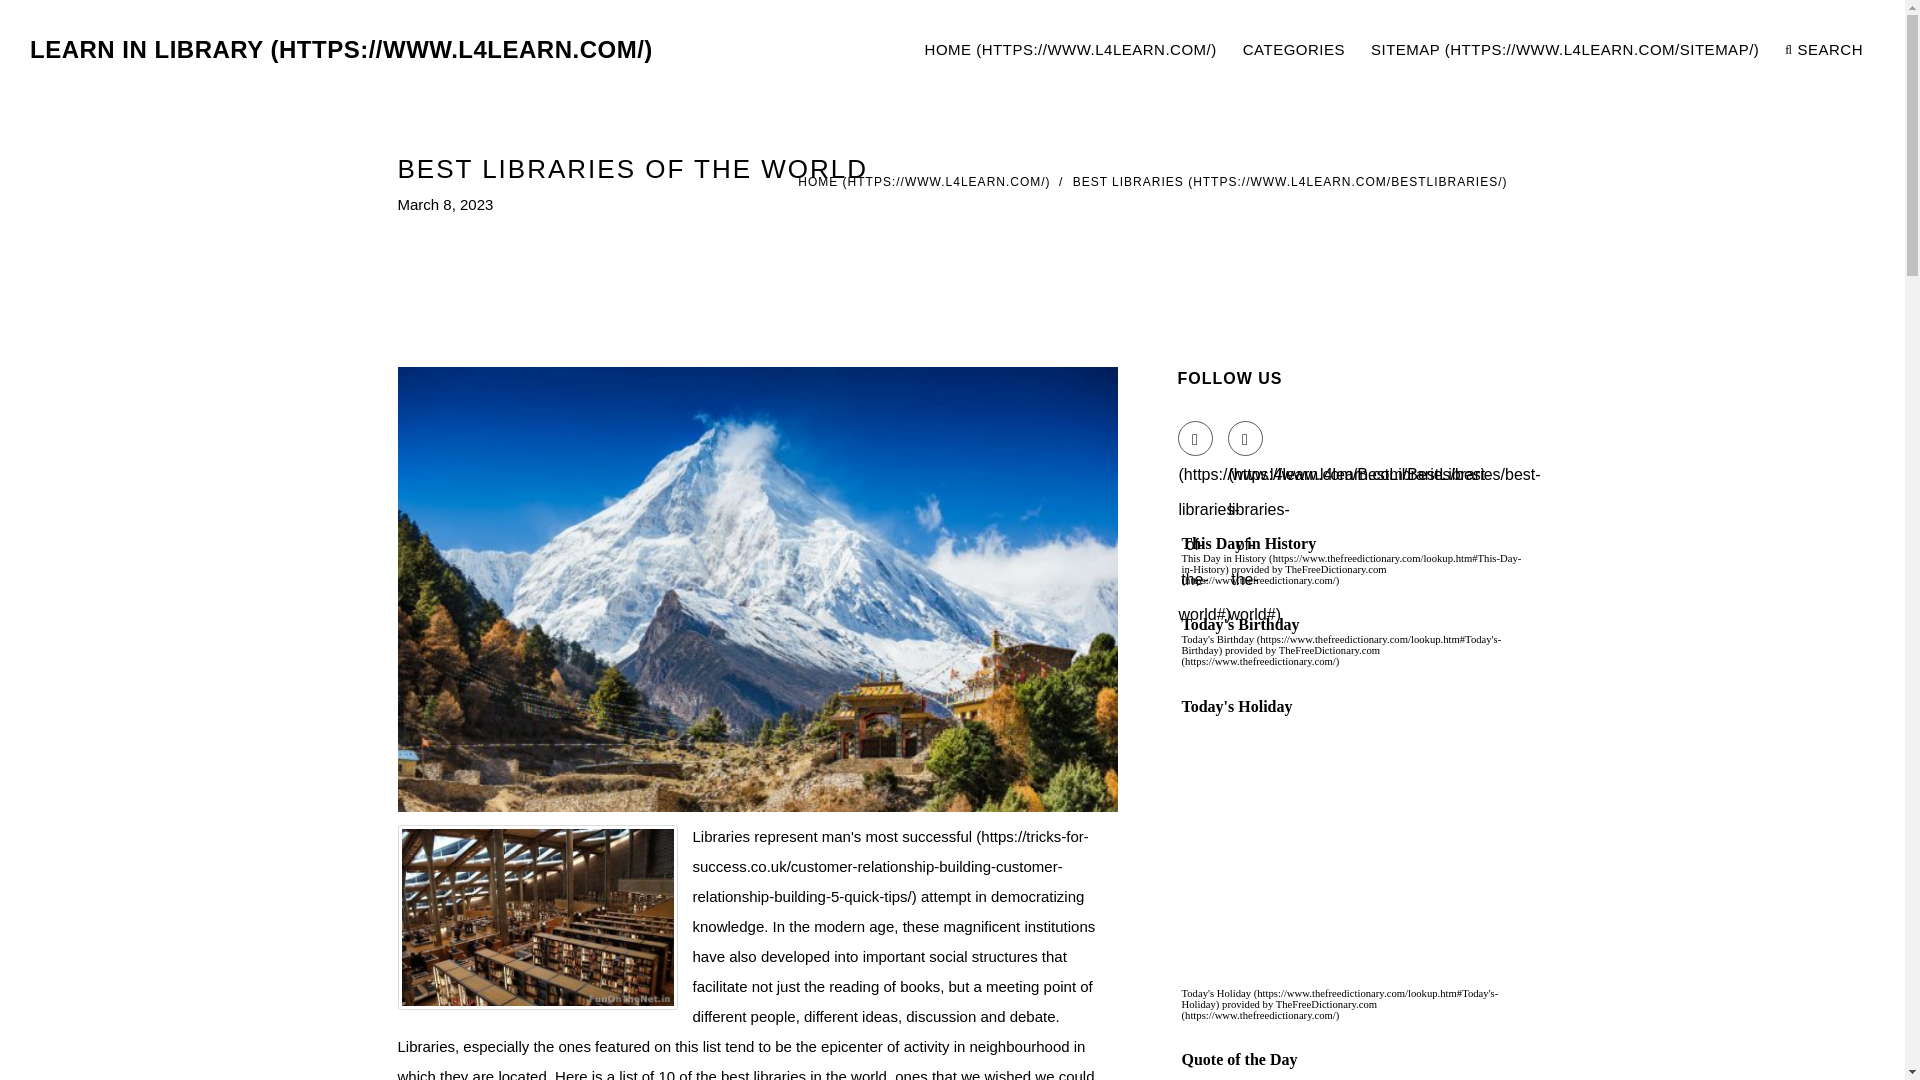 Image resolution: width=1920 pixels, height=1080 pixels. What do you see at coordinates (1824, 50) in the screenshot?
I see `SEARCH` at bounding box center [1824, 50].